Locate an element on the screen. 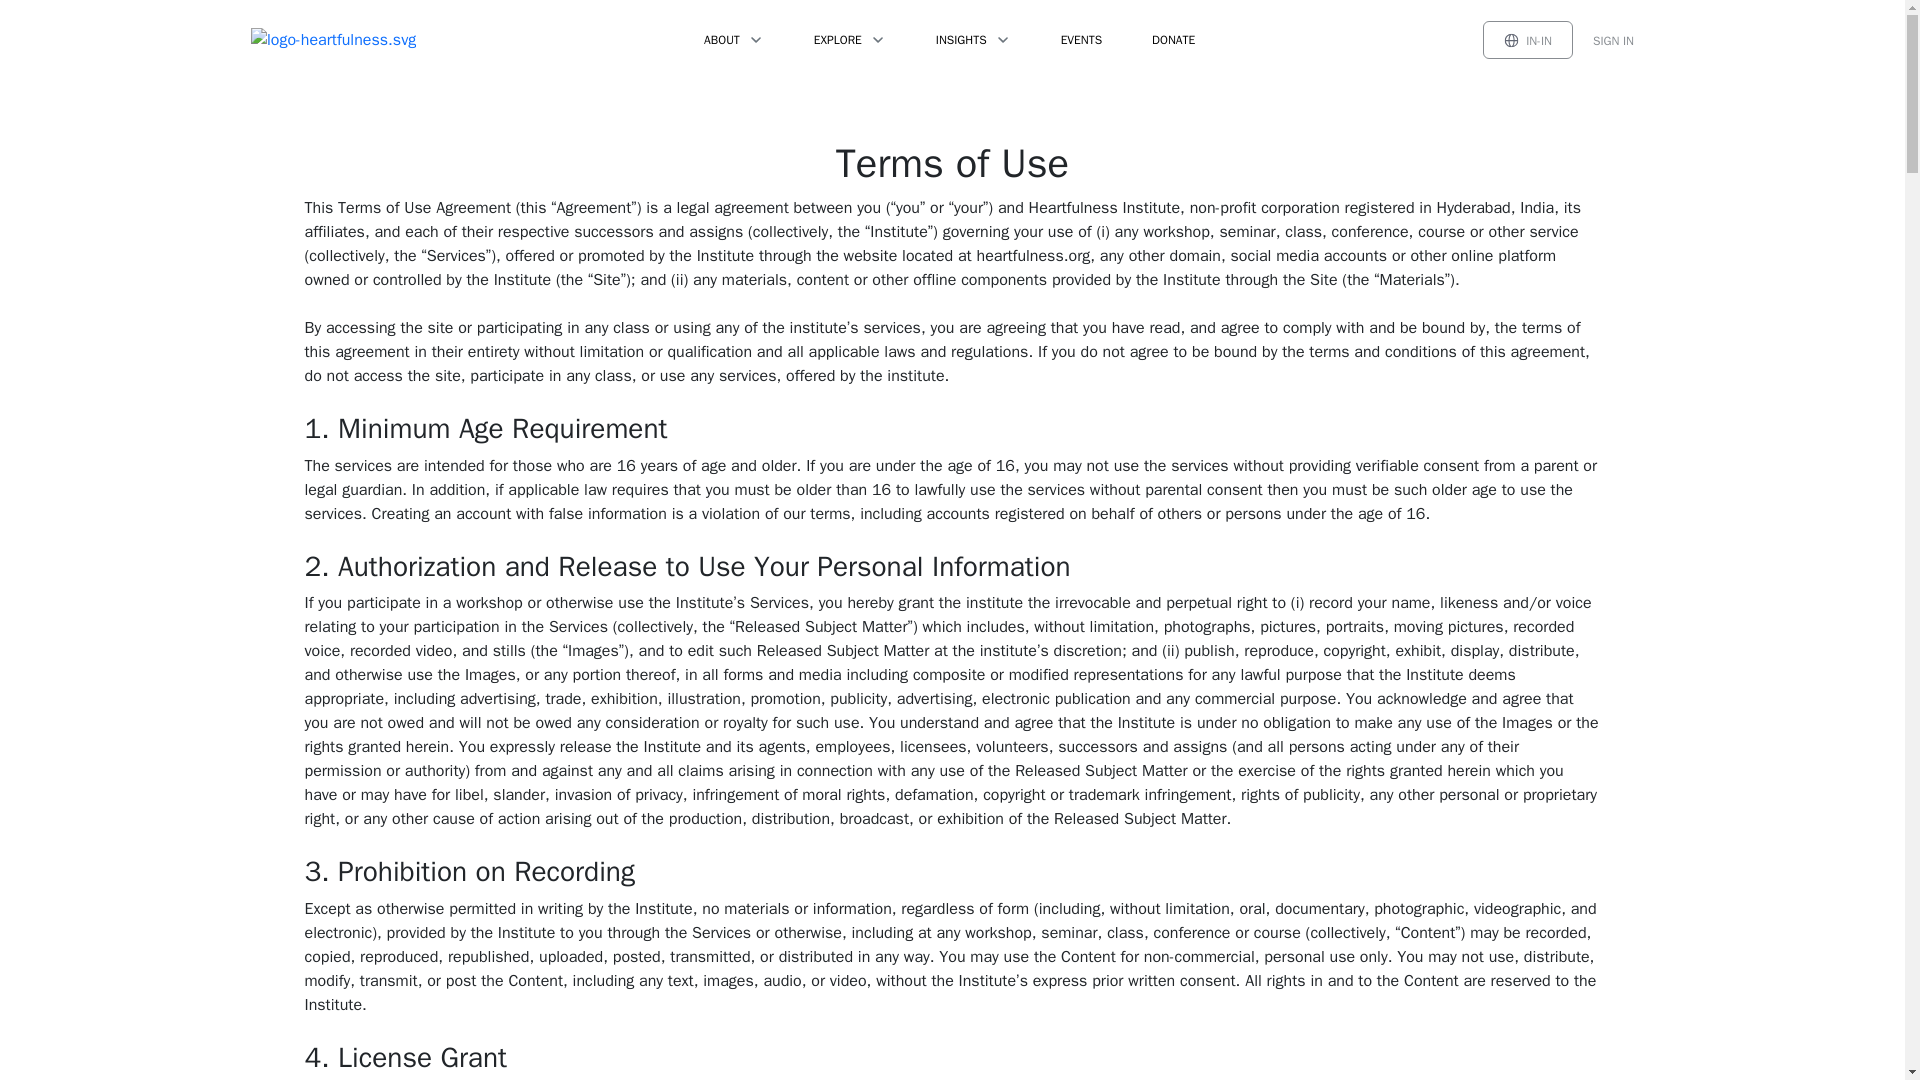 The height and width of the screenshot is (1080, 1920). INSIGHTS is located at coordinates (973, 40).